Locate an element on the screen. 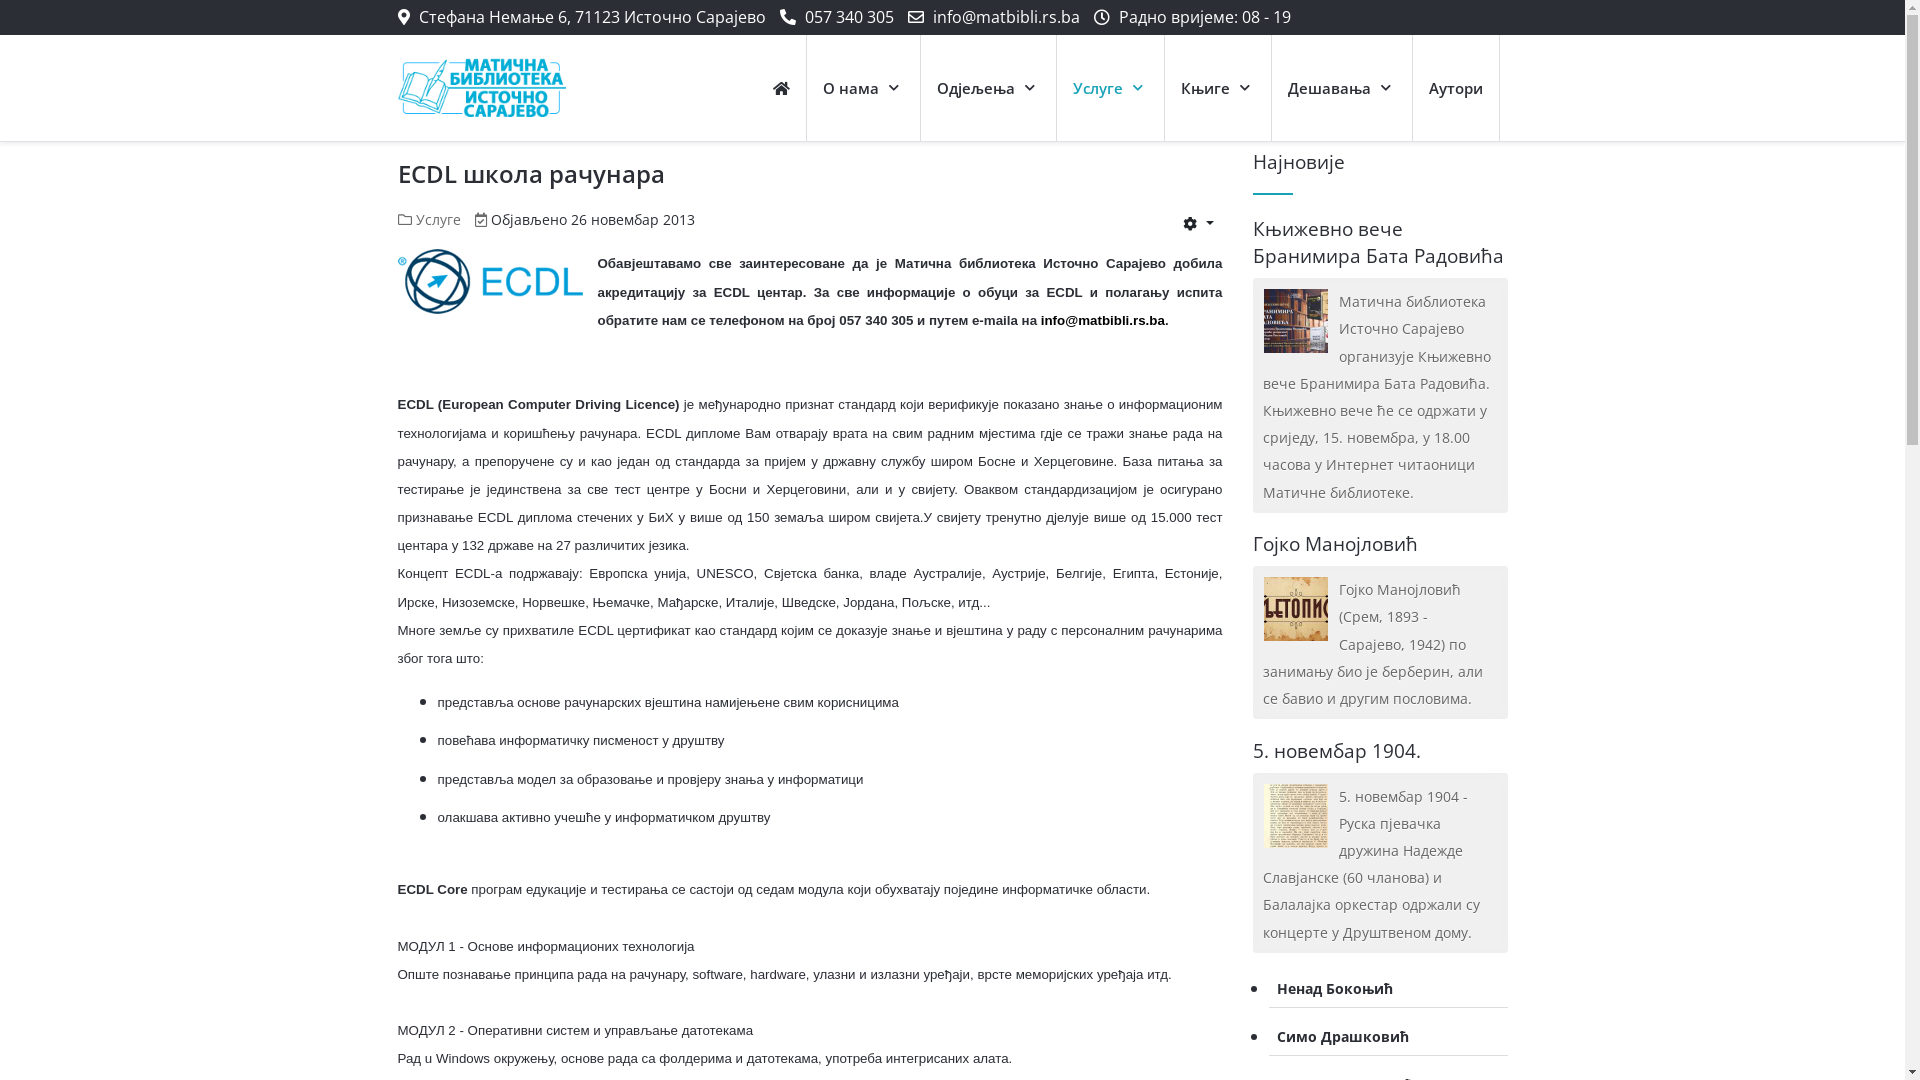  info@matbibli.rs.ba is located at coordinates (1103, 320).